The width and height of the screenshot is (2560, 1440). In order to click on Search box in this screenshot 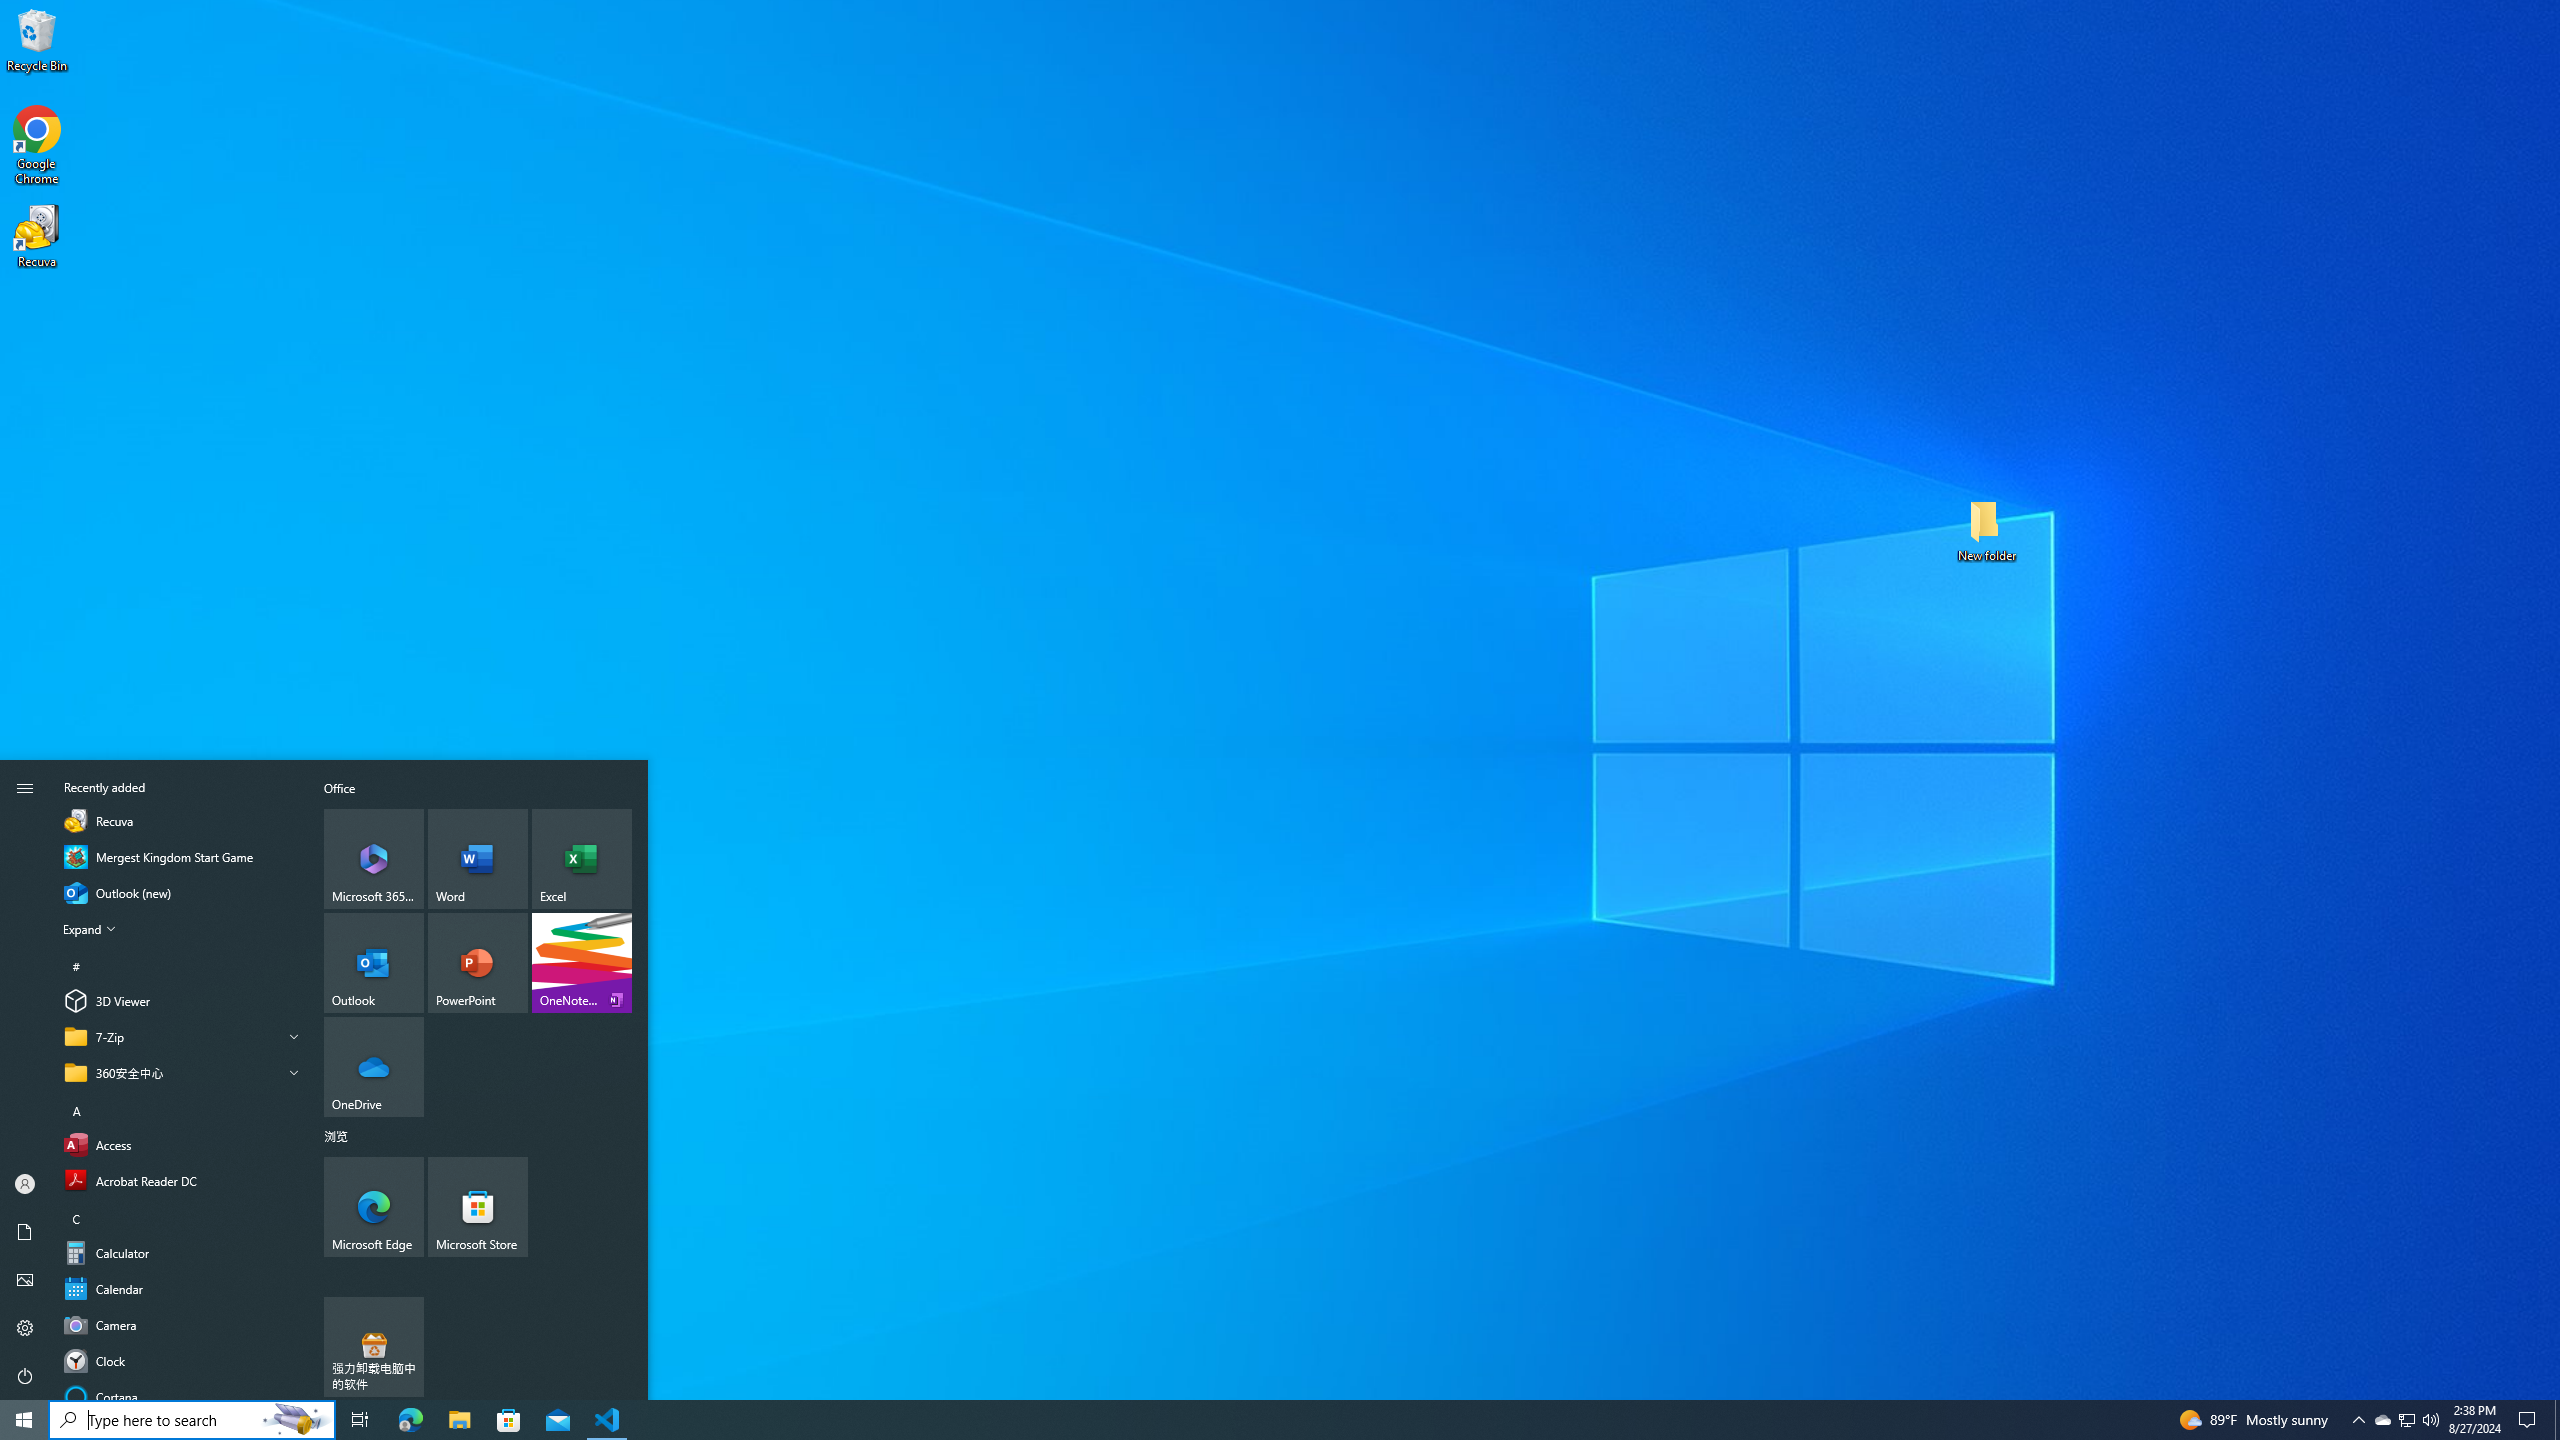, I will do `click(152, 1420)`.